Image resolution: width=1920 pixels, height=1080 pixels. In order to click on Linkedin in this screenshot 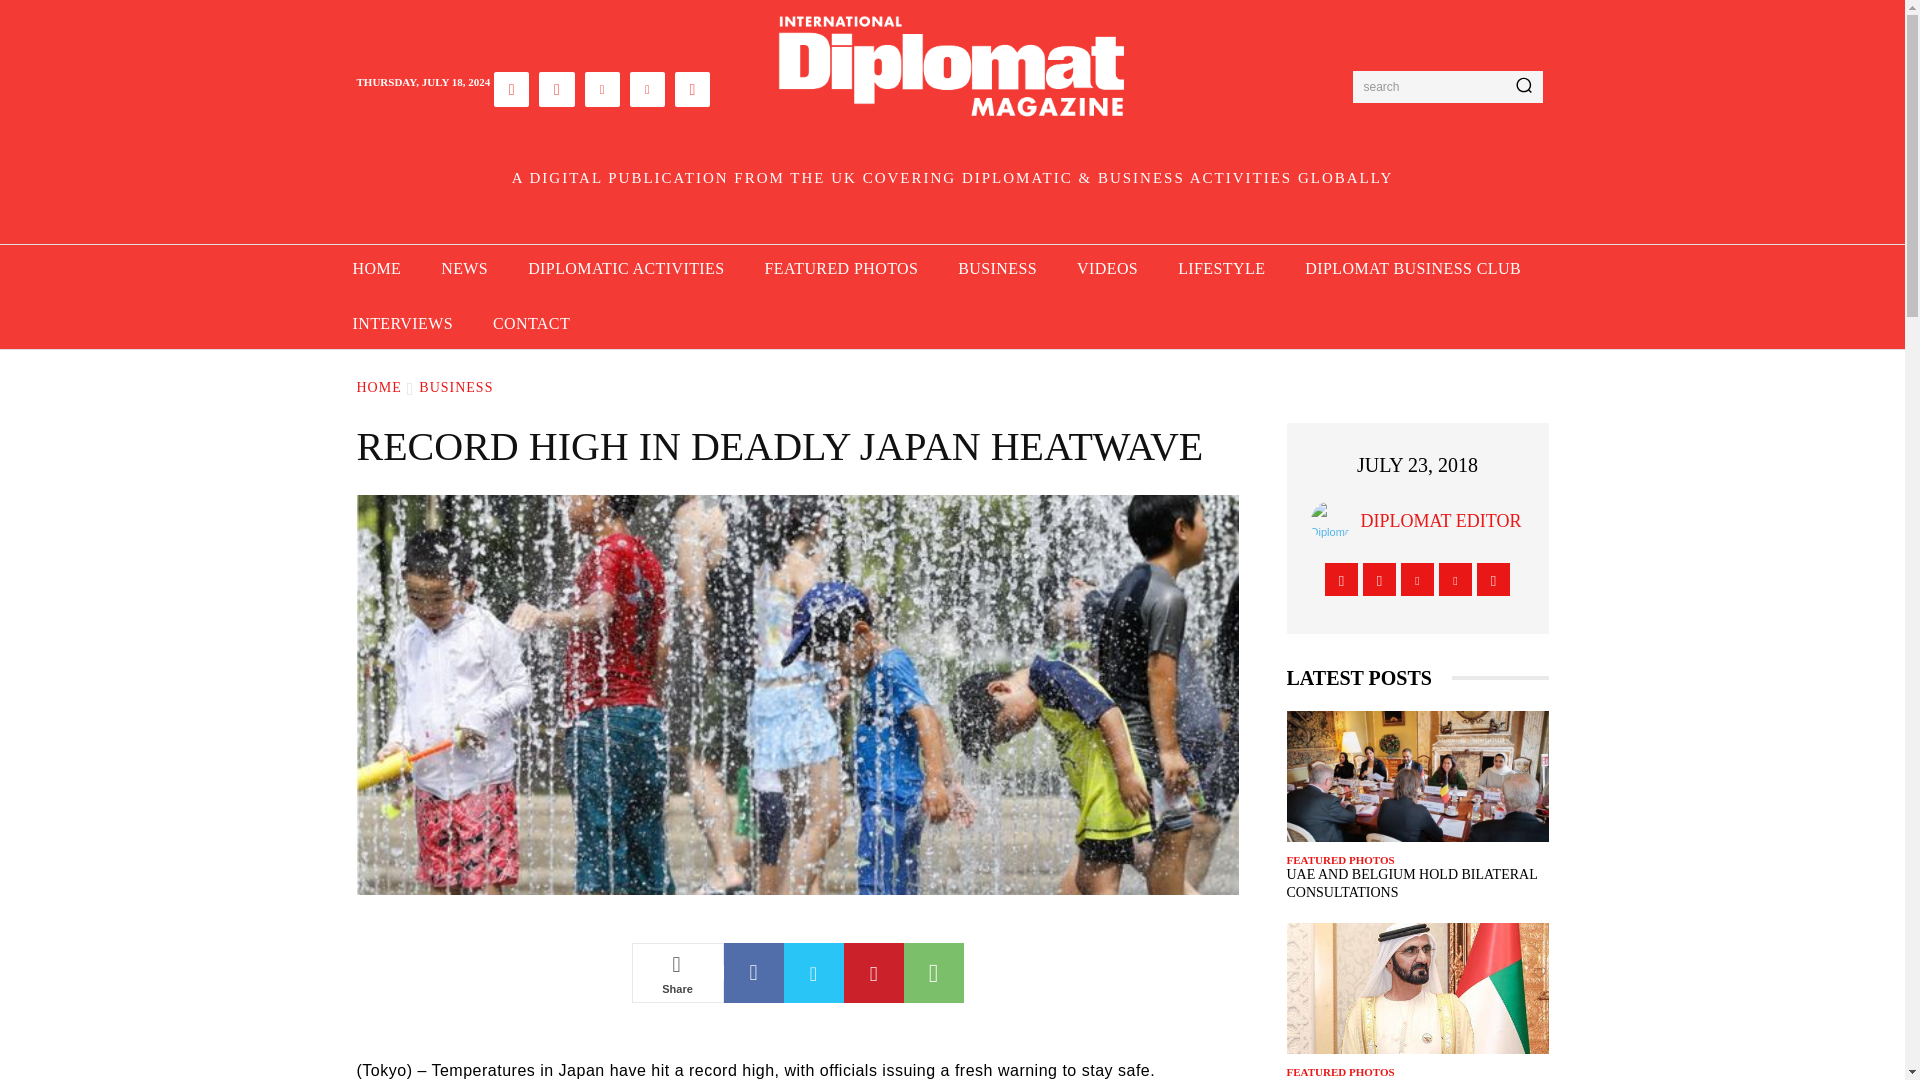, I will do `click(602, 89)`.